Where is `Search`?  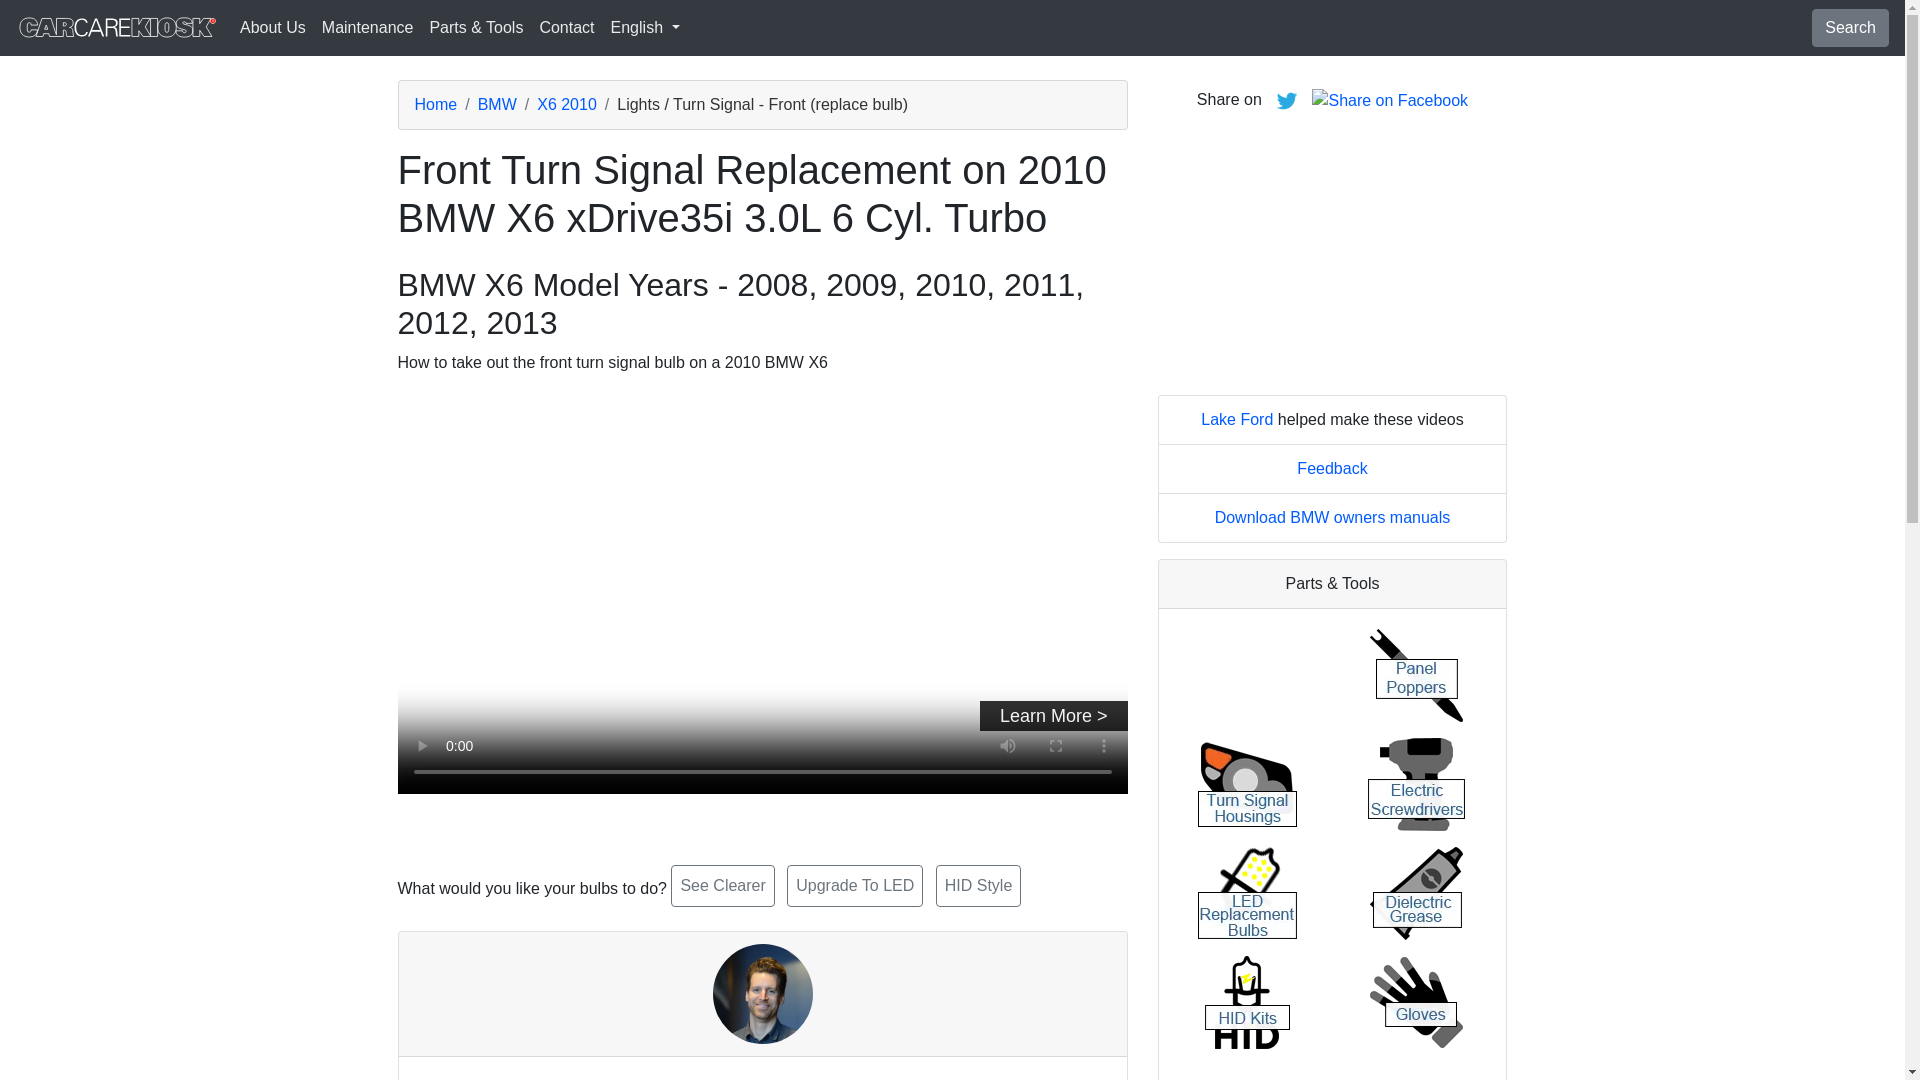 Search is located at coordinates (1850, 28).